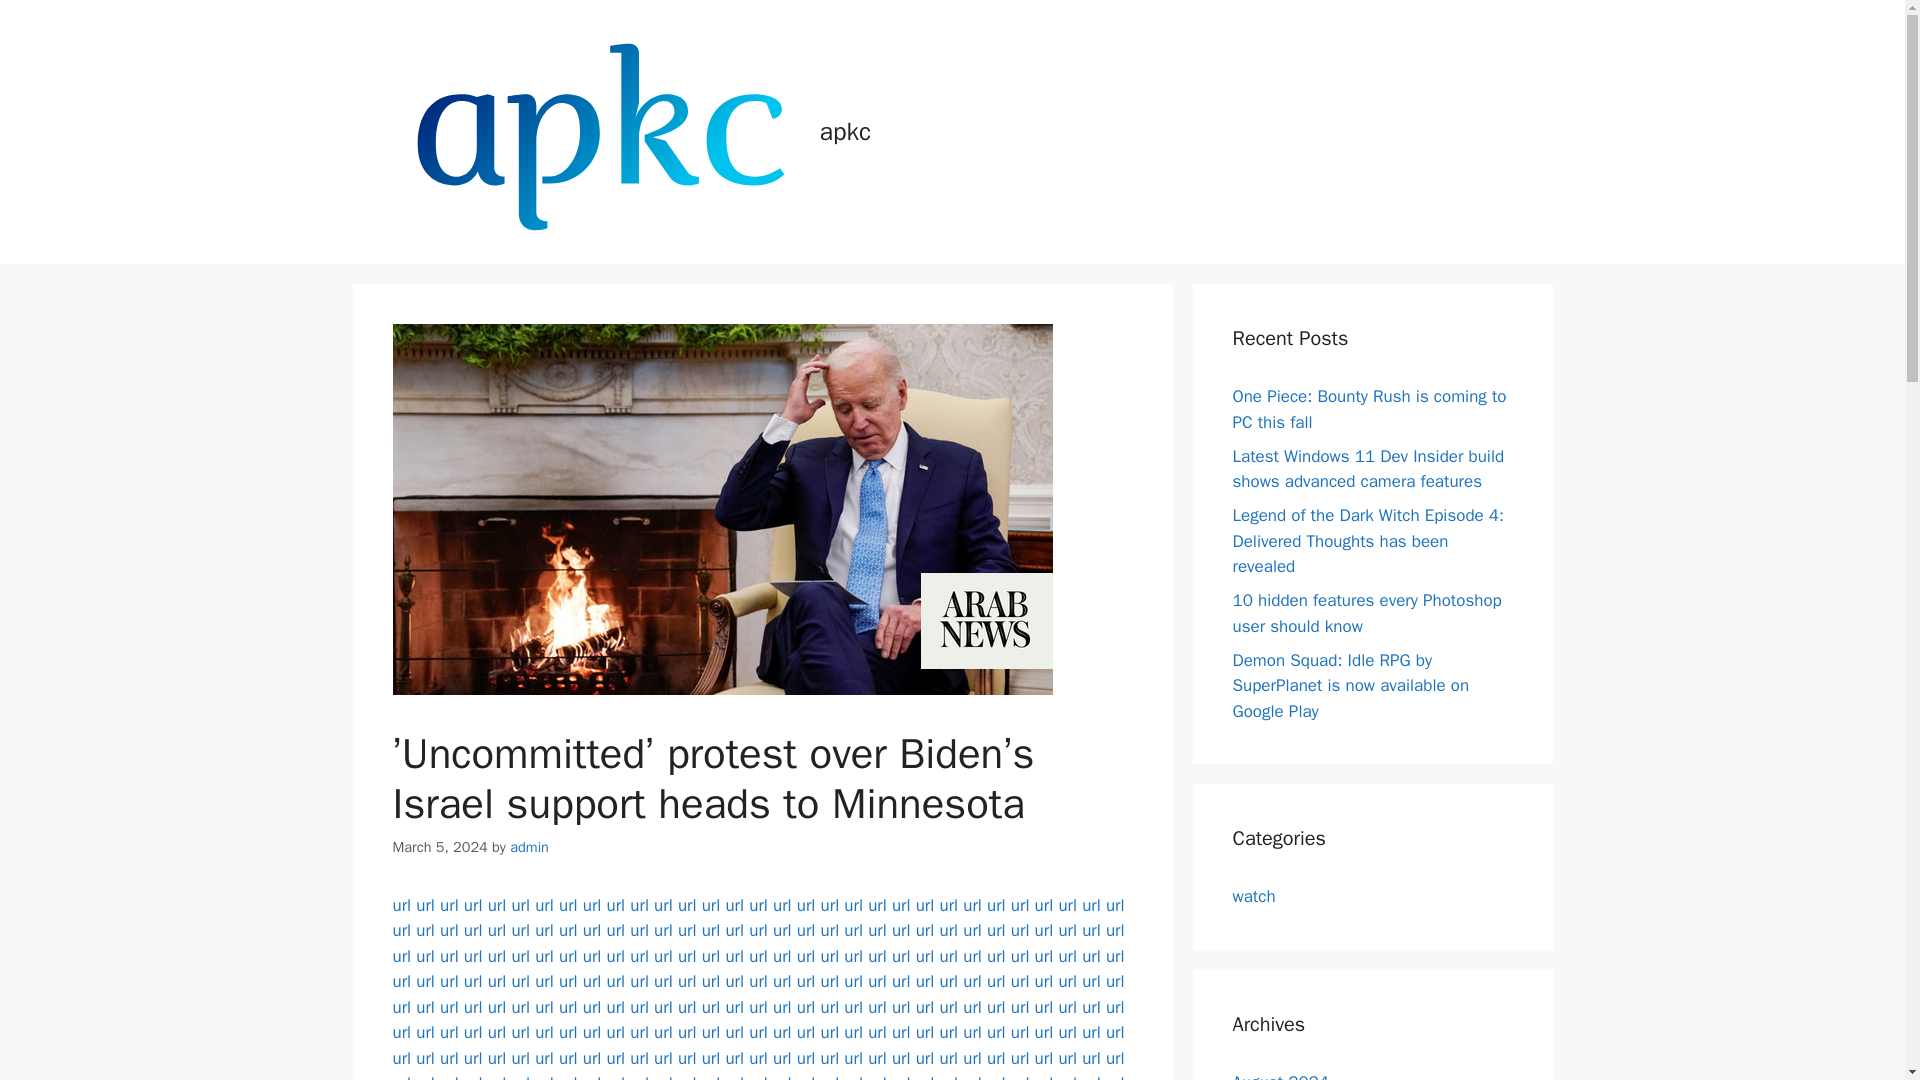 The height and width of the screenshot is (1080, 1920). I want to click on url, so click(616, 905).